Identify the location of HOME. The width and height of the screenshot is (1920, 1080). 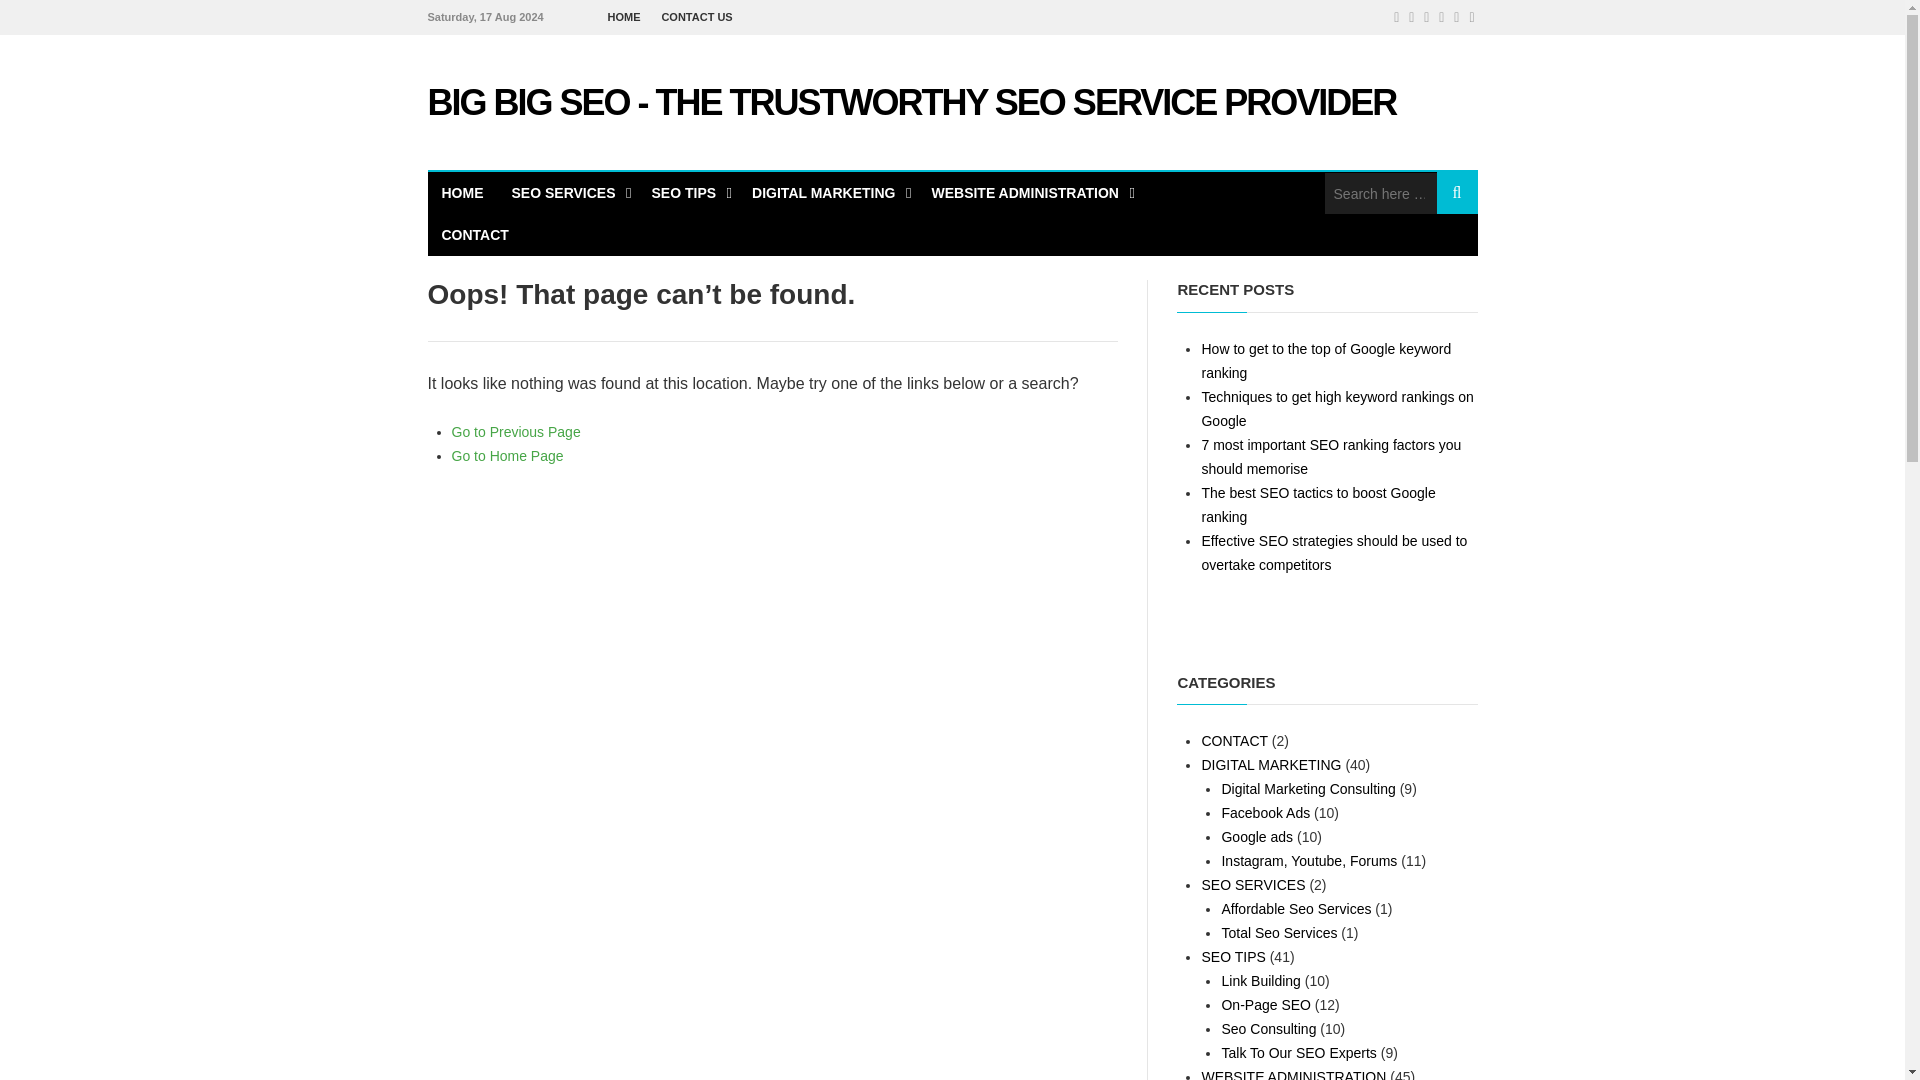
(624, 17).